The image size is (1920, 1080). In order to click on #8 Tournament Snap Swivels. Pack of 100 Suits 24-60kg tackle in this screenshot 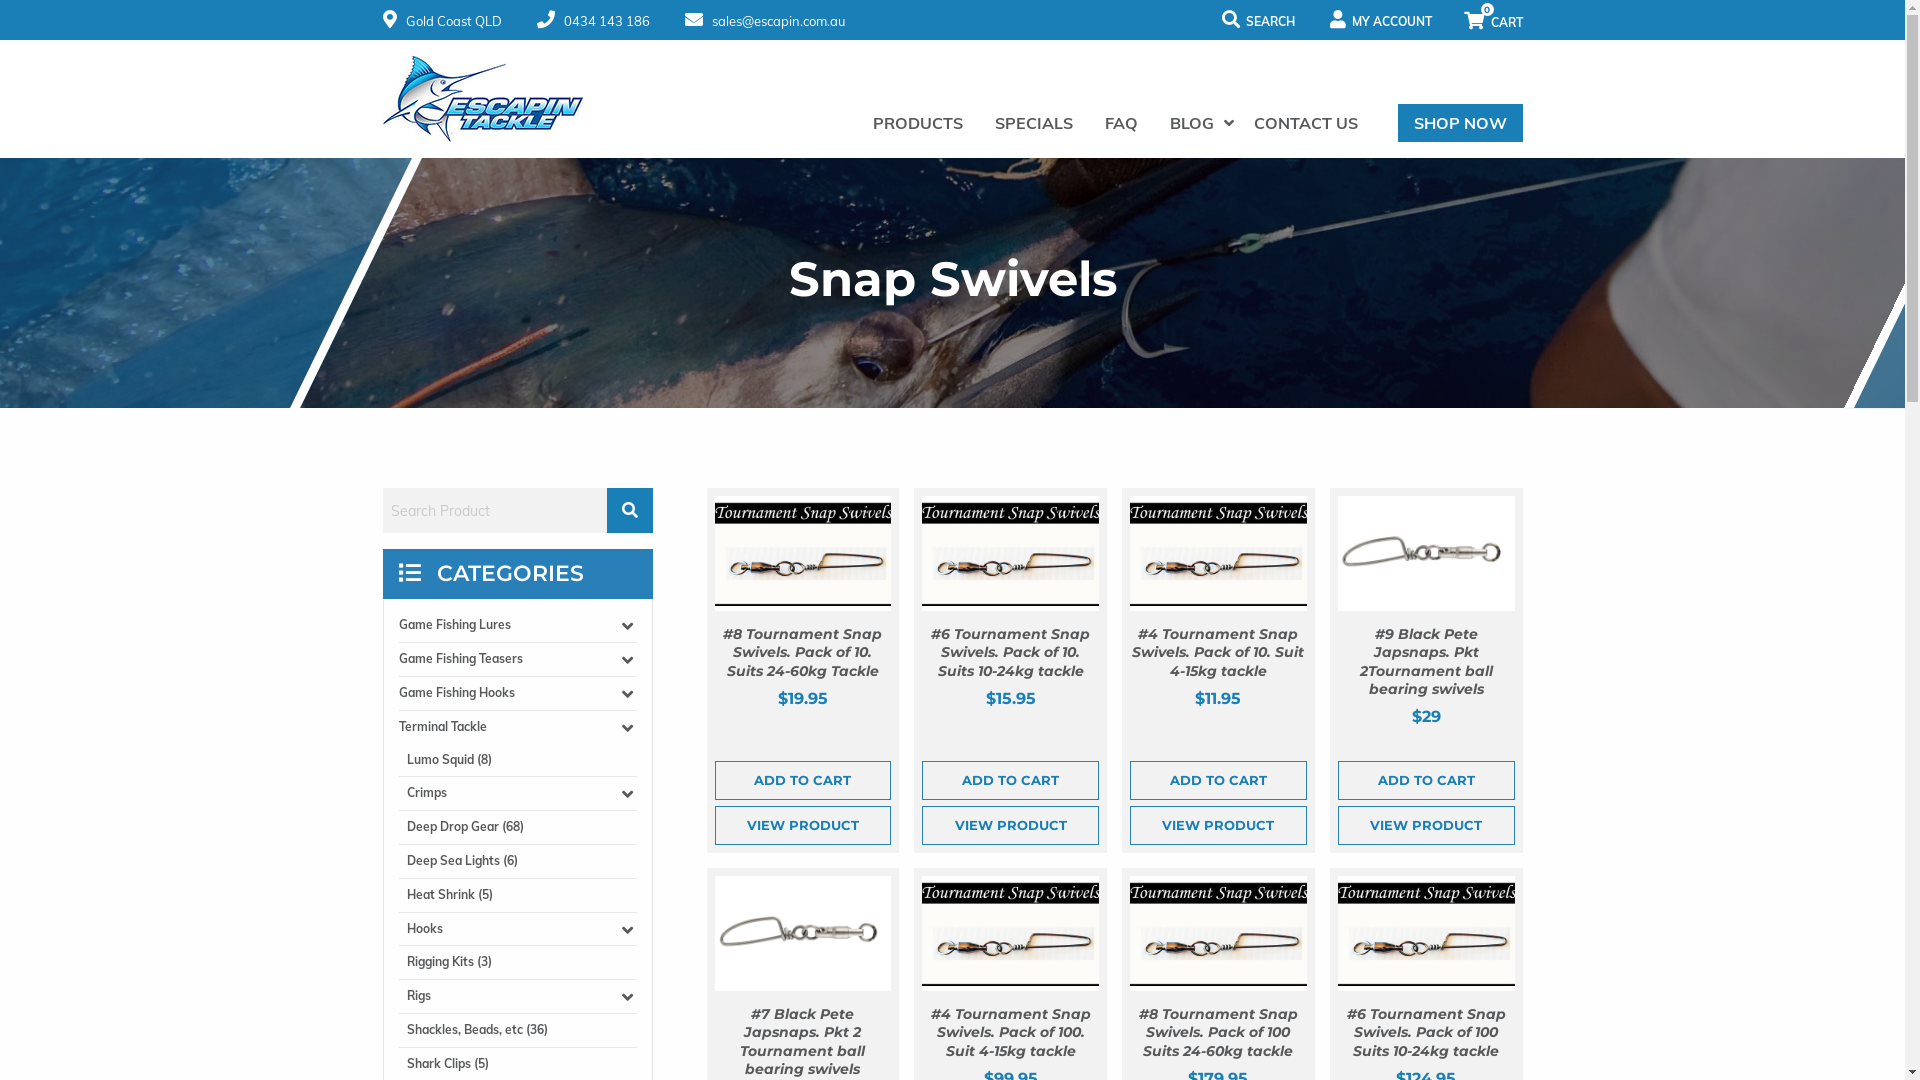, I will do `click(1218, 1032)`.